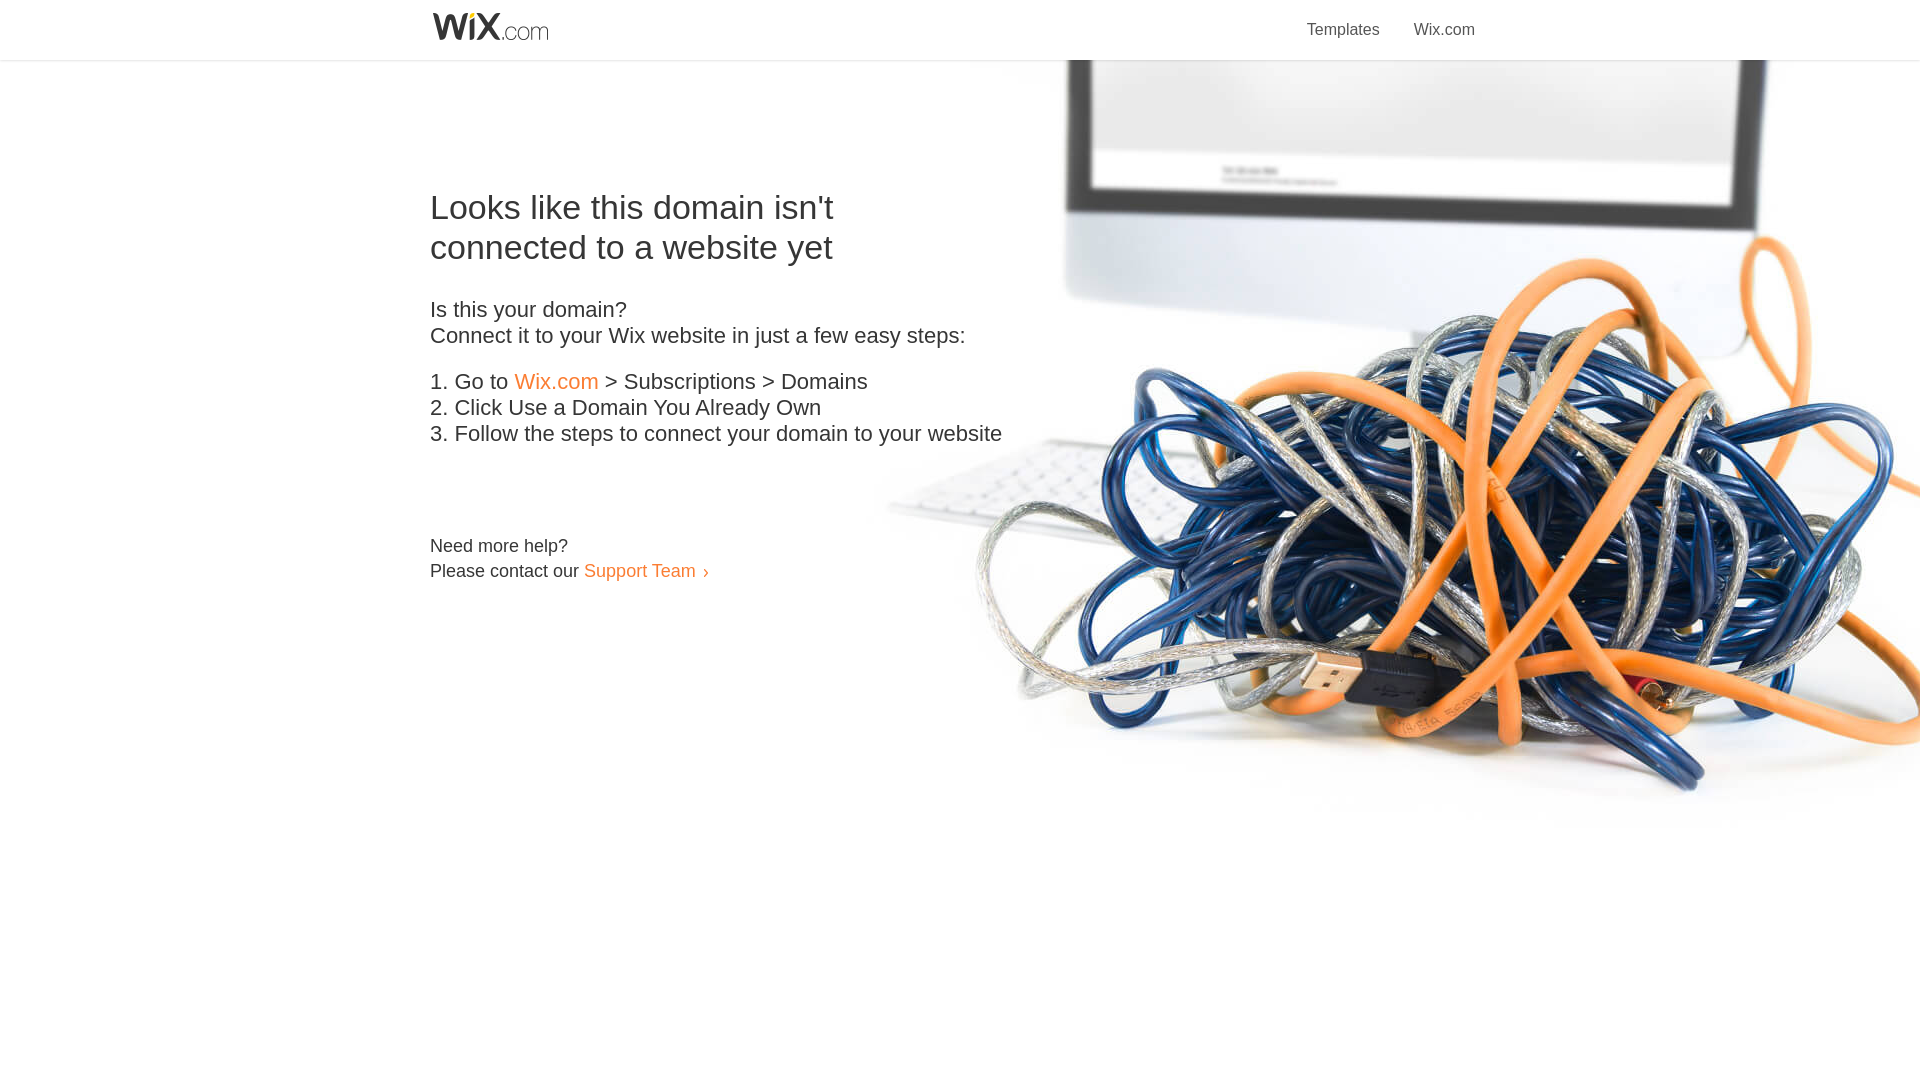  I want to click on Wix.com, so click(1444, 18).